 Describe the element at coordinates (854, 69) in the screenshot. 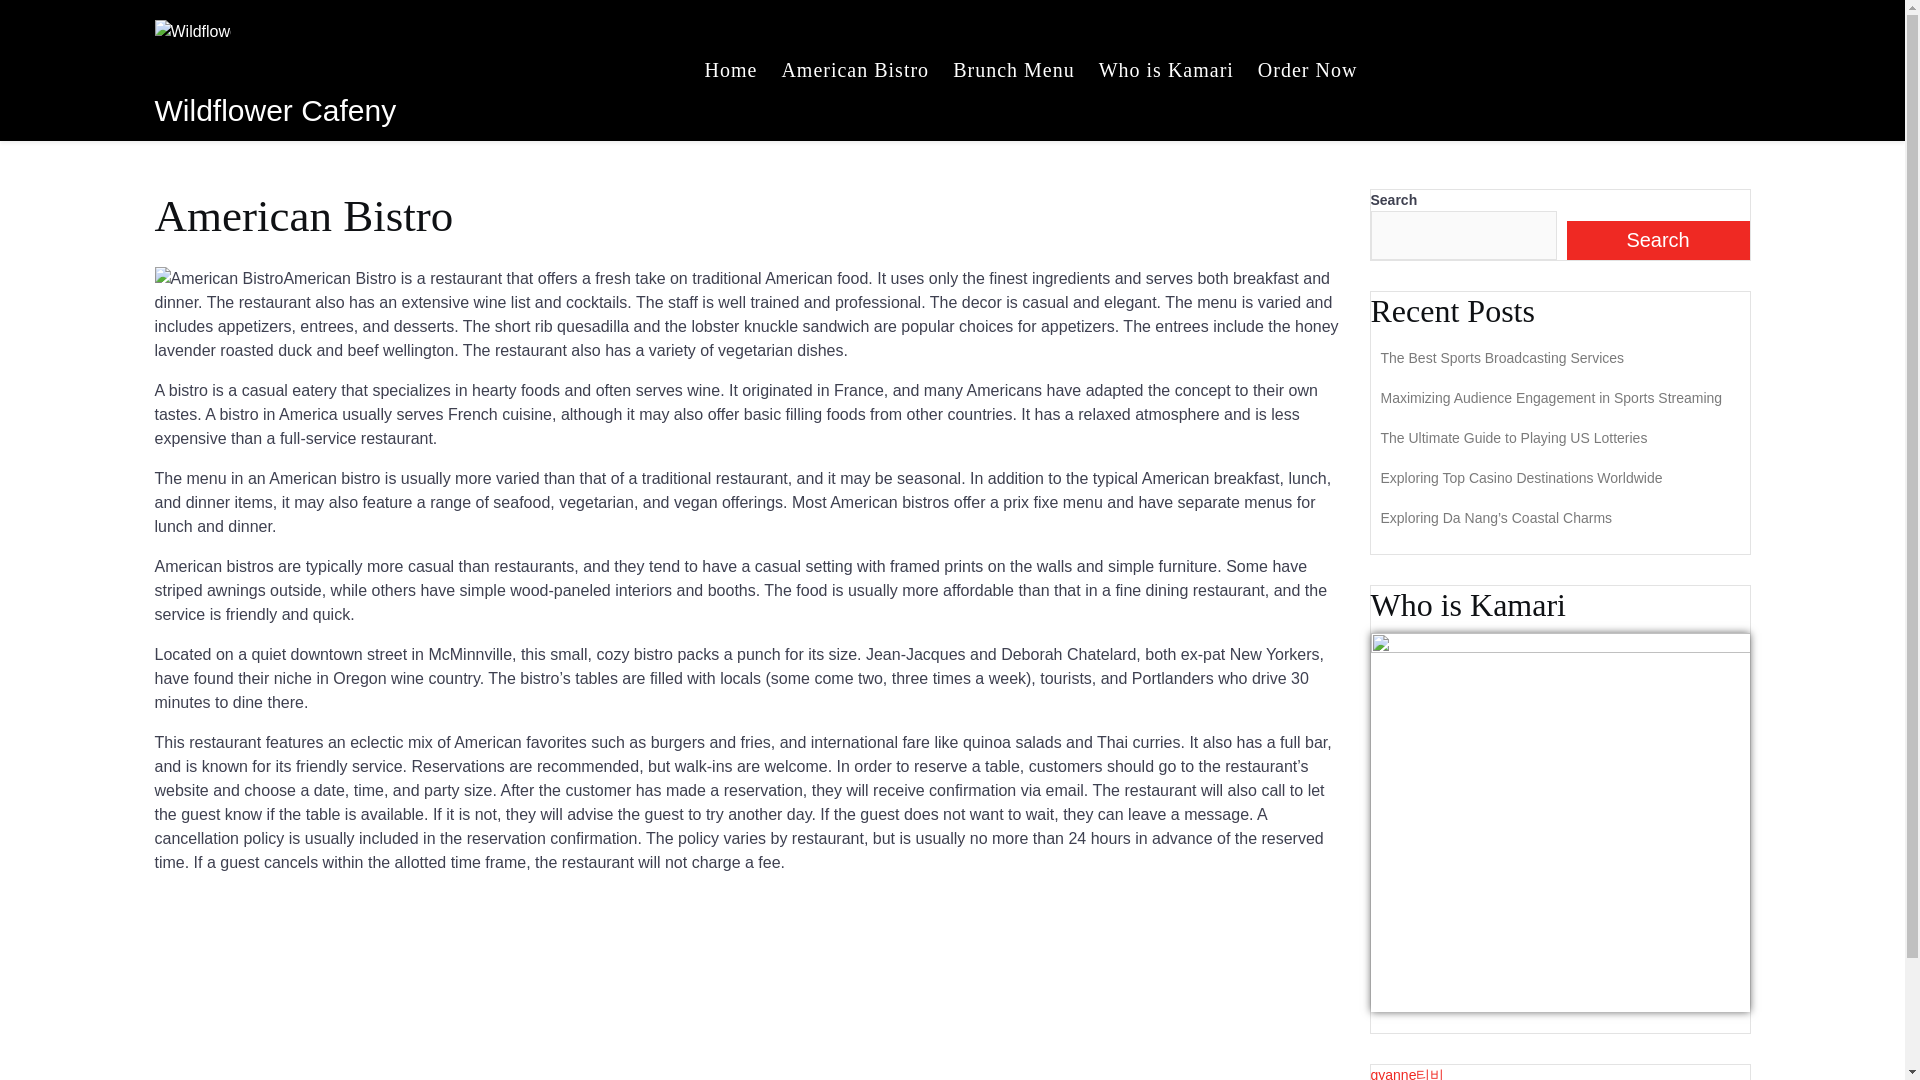

I see `American Bistro` at that location.